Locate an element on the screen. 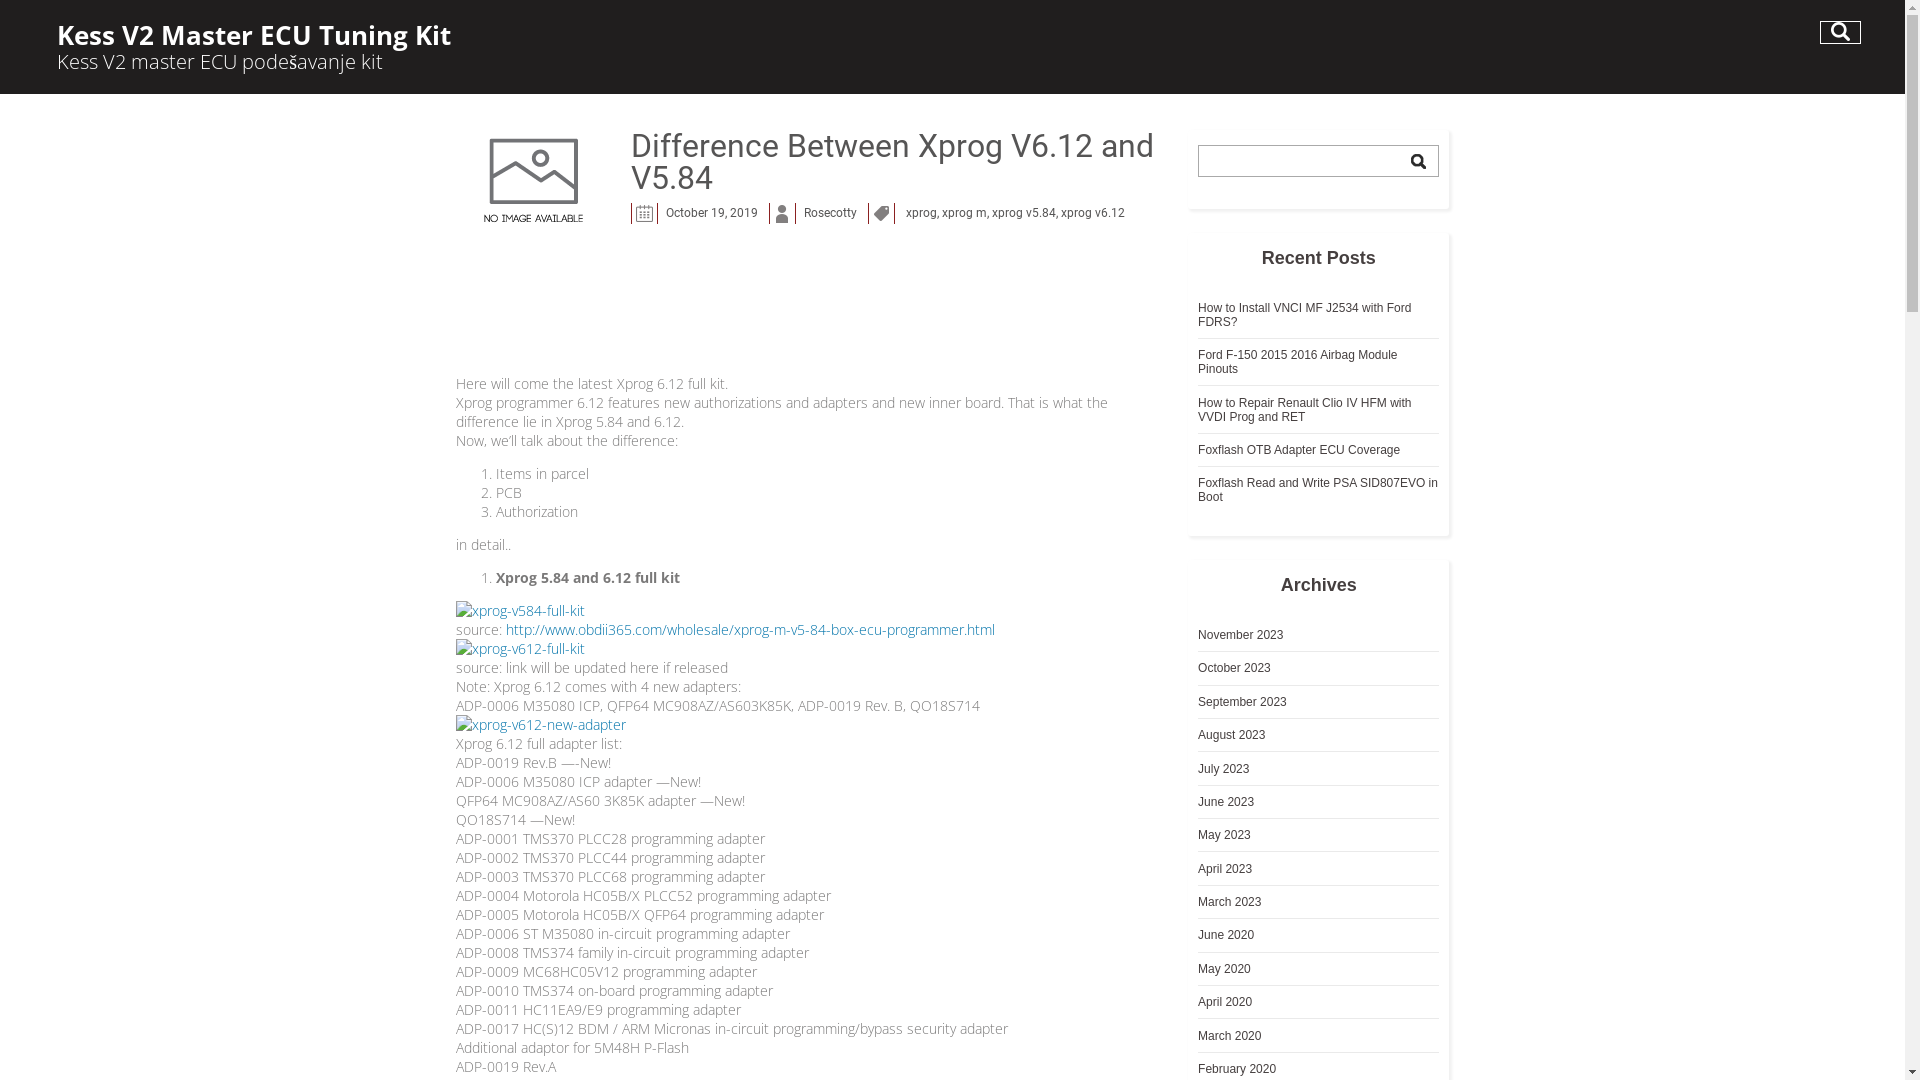 The width and height of the screenshot is (1920, 1080). Foxflash OTB Adapter ECU Coverage is located at coordinates (1299, 450).